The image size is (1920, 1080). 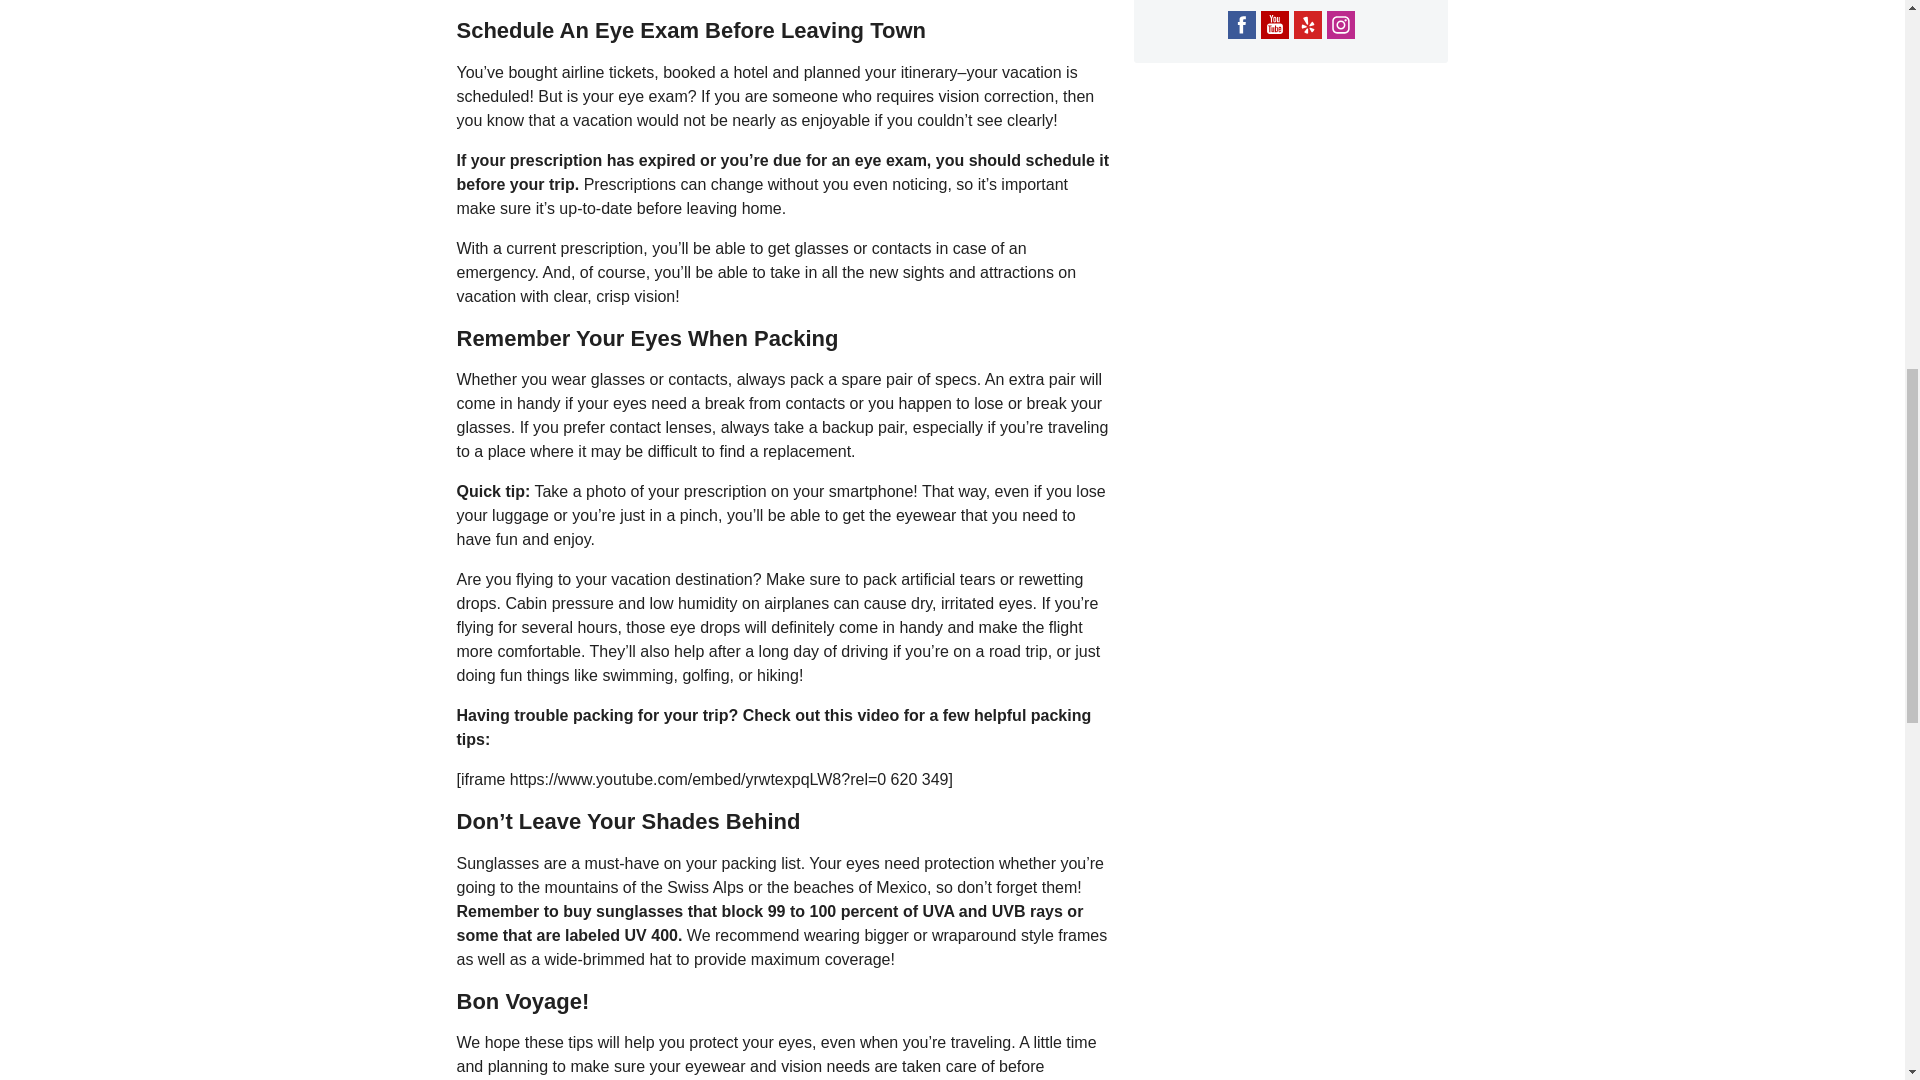 What do you see at coordinates (1274, 24) in the screenshot?
I see `Watch us on YouTube` at bounding box center [1274, 24].